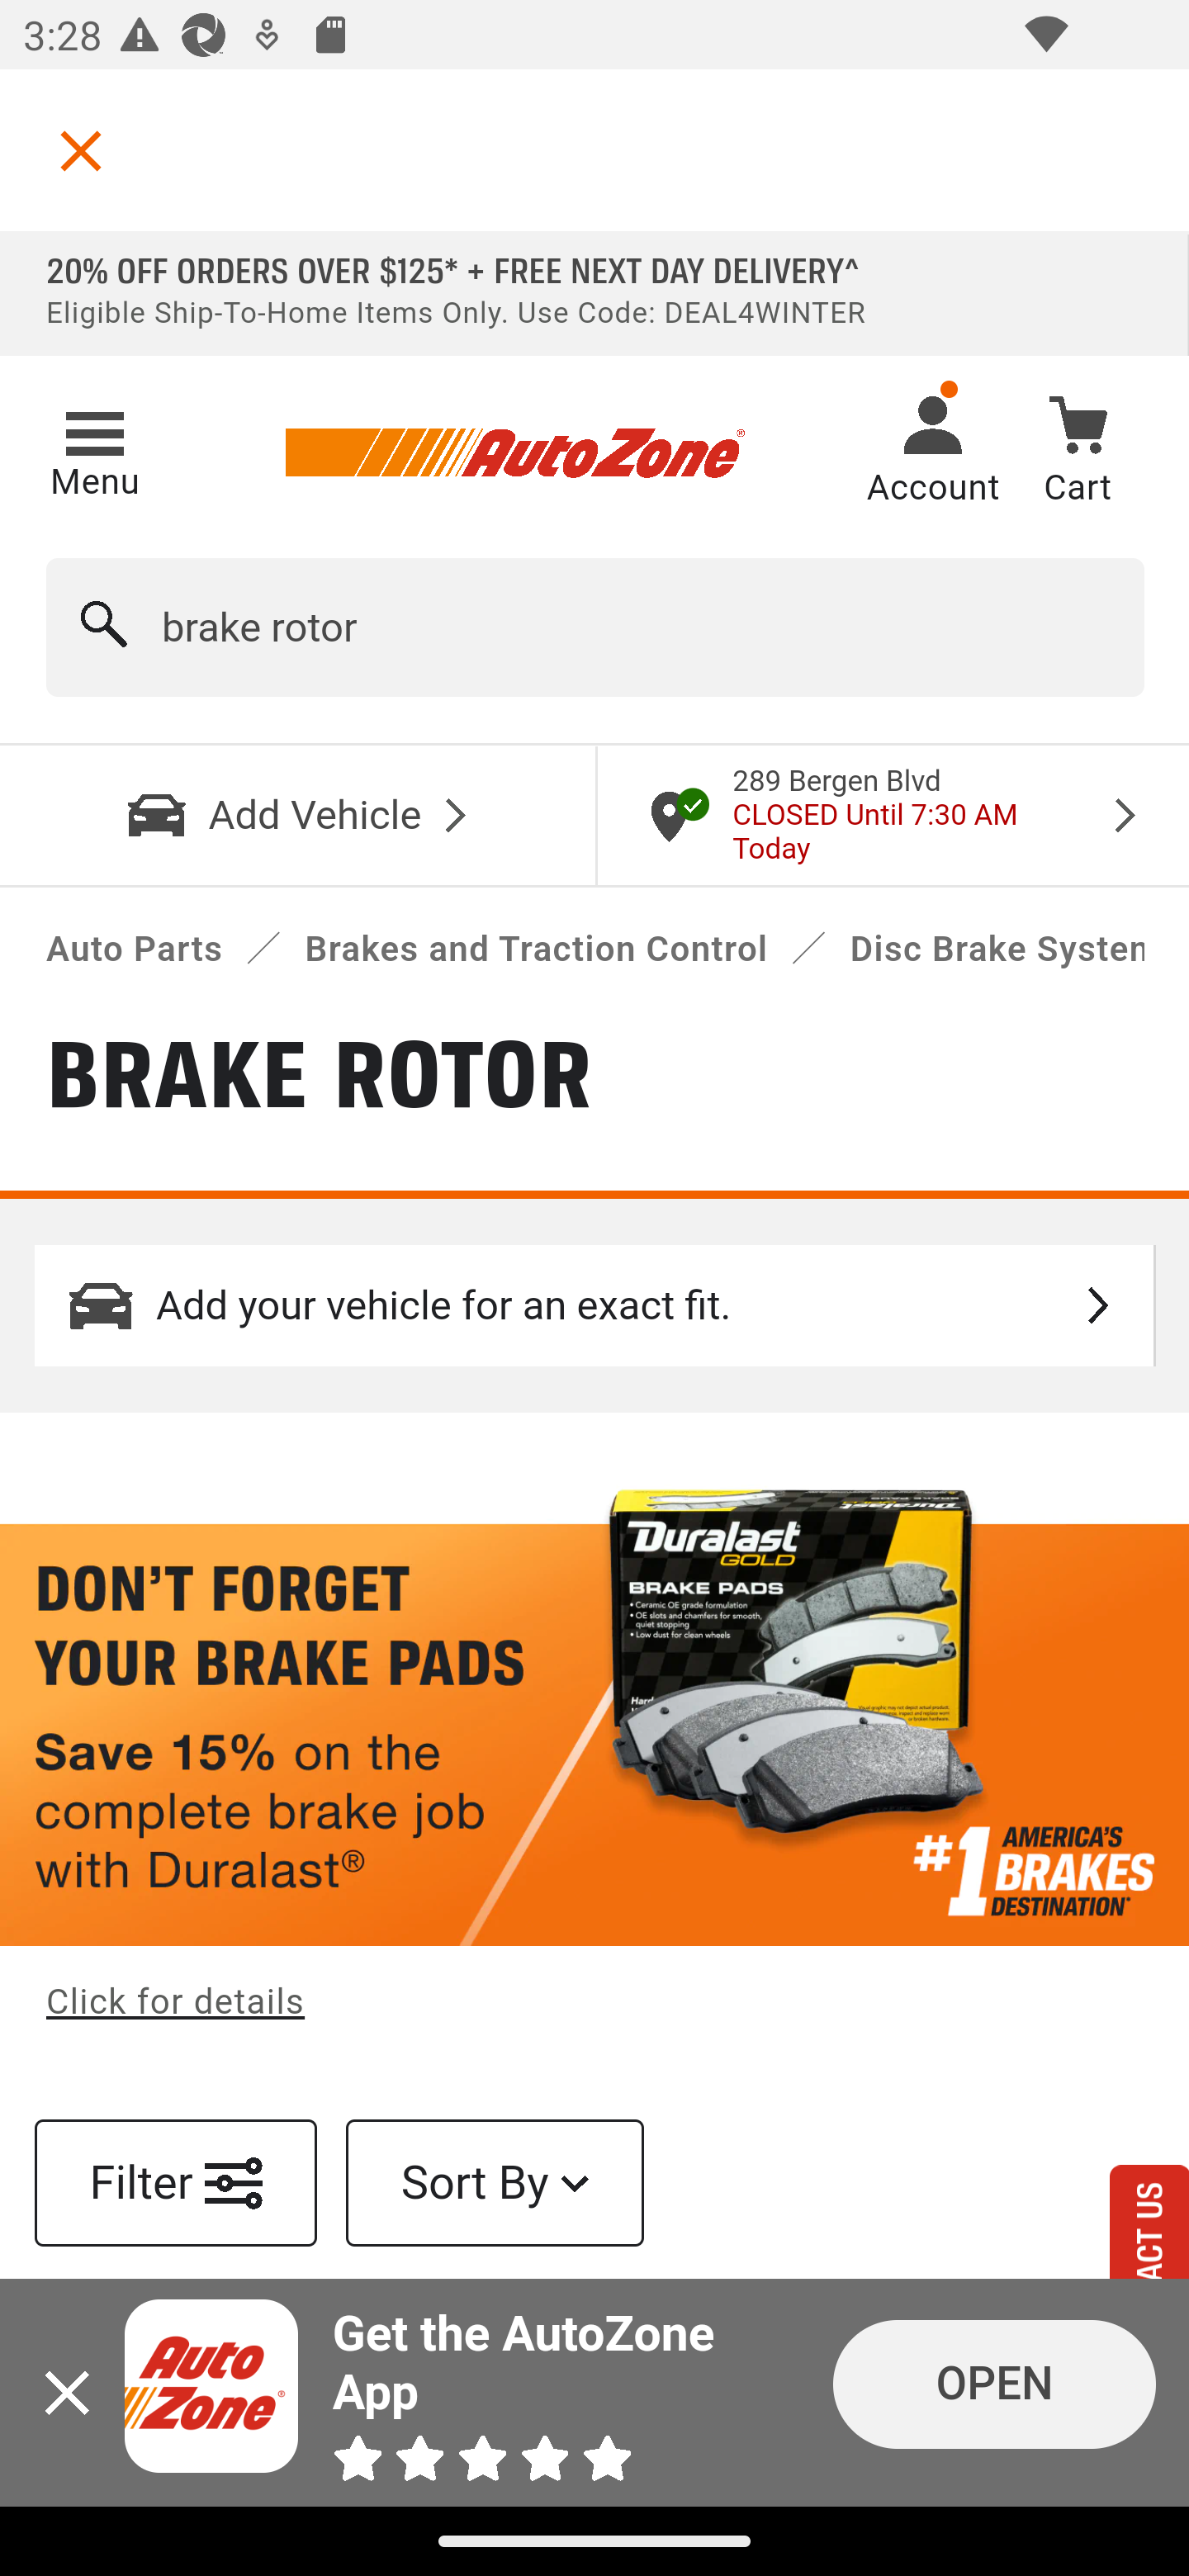 The image size is (1189, 2576). Describe the element at coordinates (177, 2183) in the screenshot. I see `Filter` at that location.